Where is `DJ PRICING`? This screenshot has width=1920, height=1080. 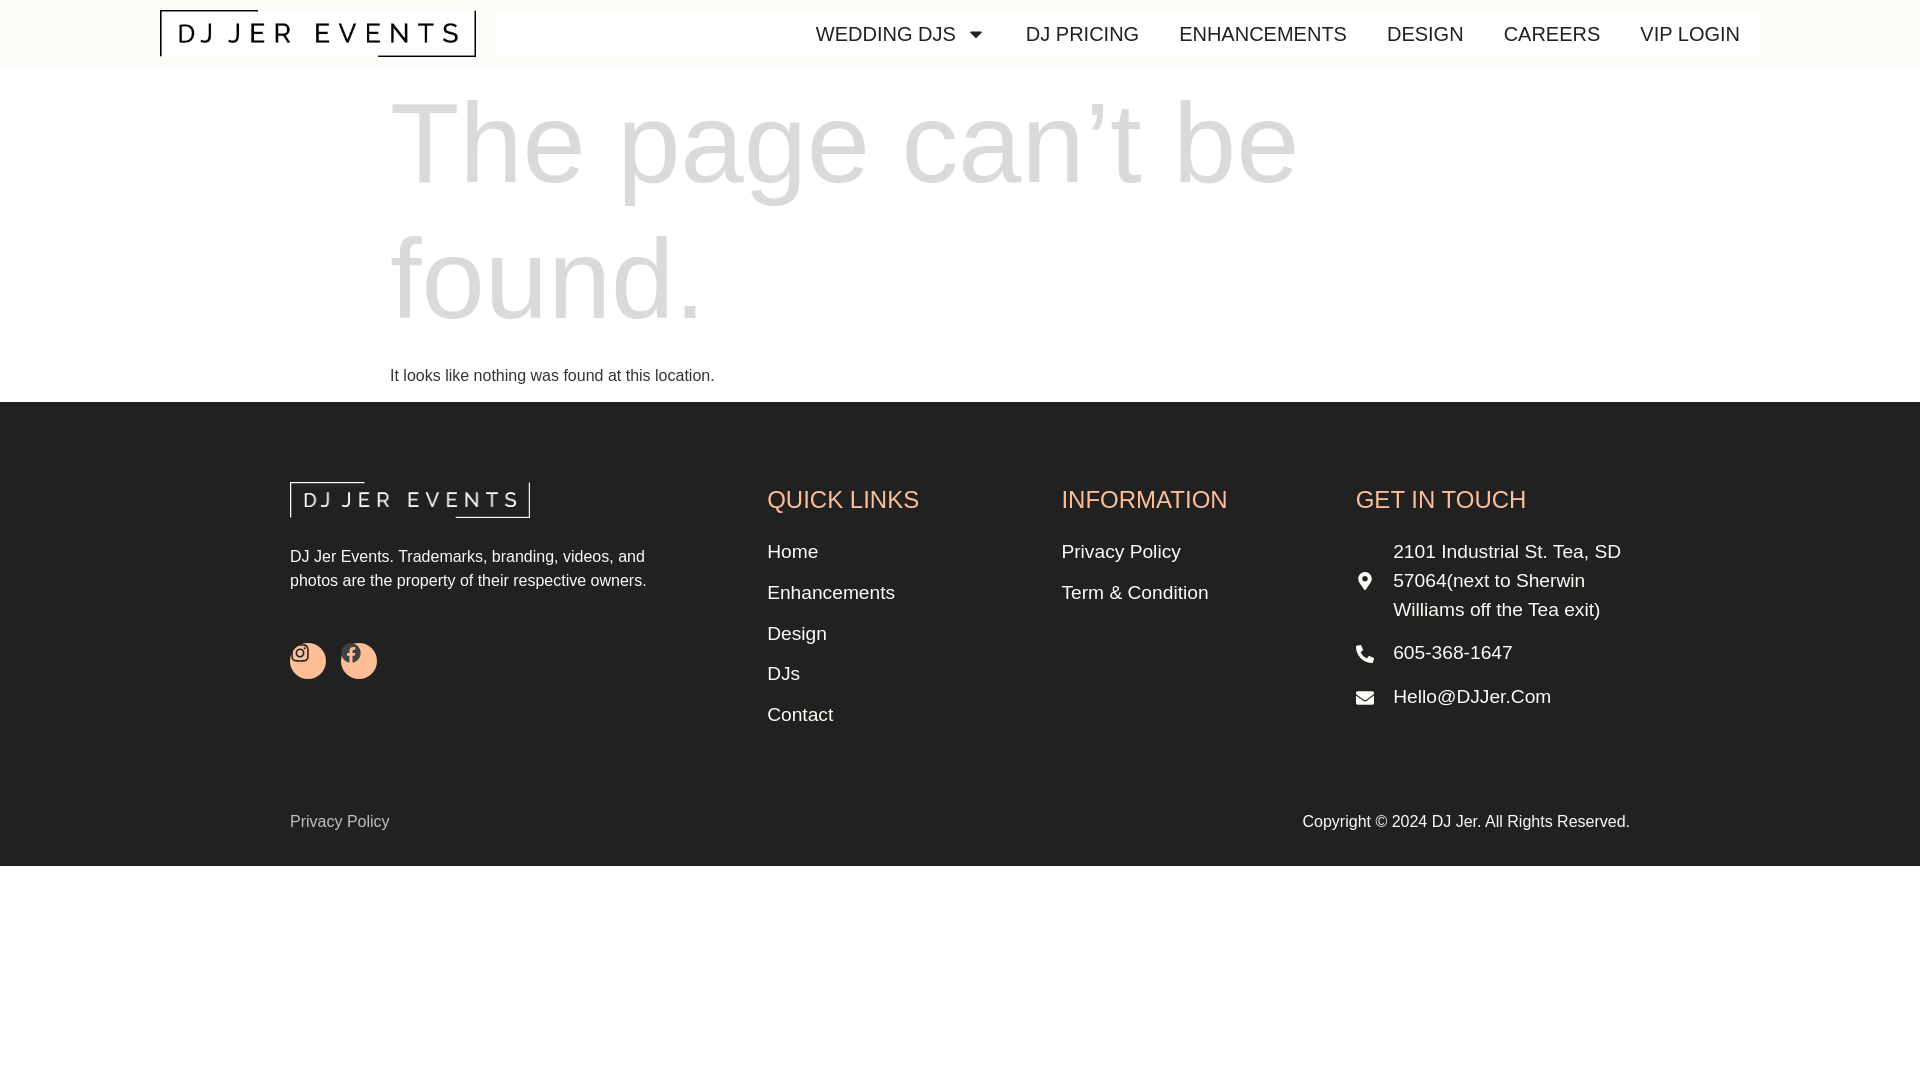
DJ PRICING is located at coordinates (1082, 34).